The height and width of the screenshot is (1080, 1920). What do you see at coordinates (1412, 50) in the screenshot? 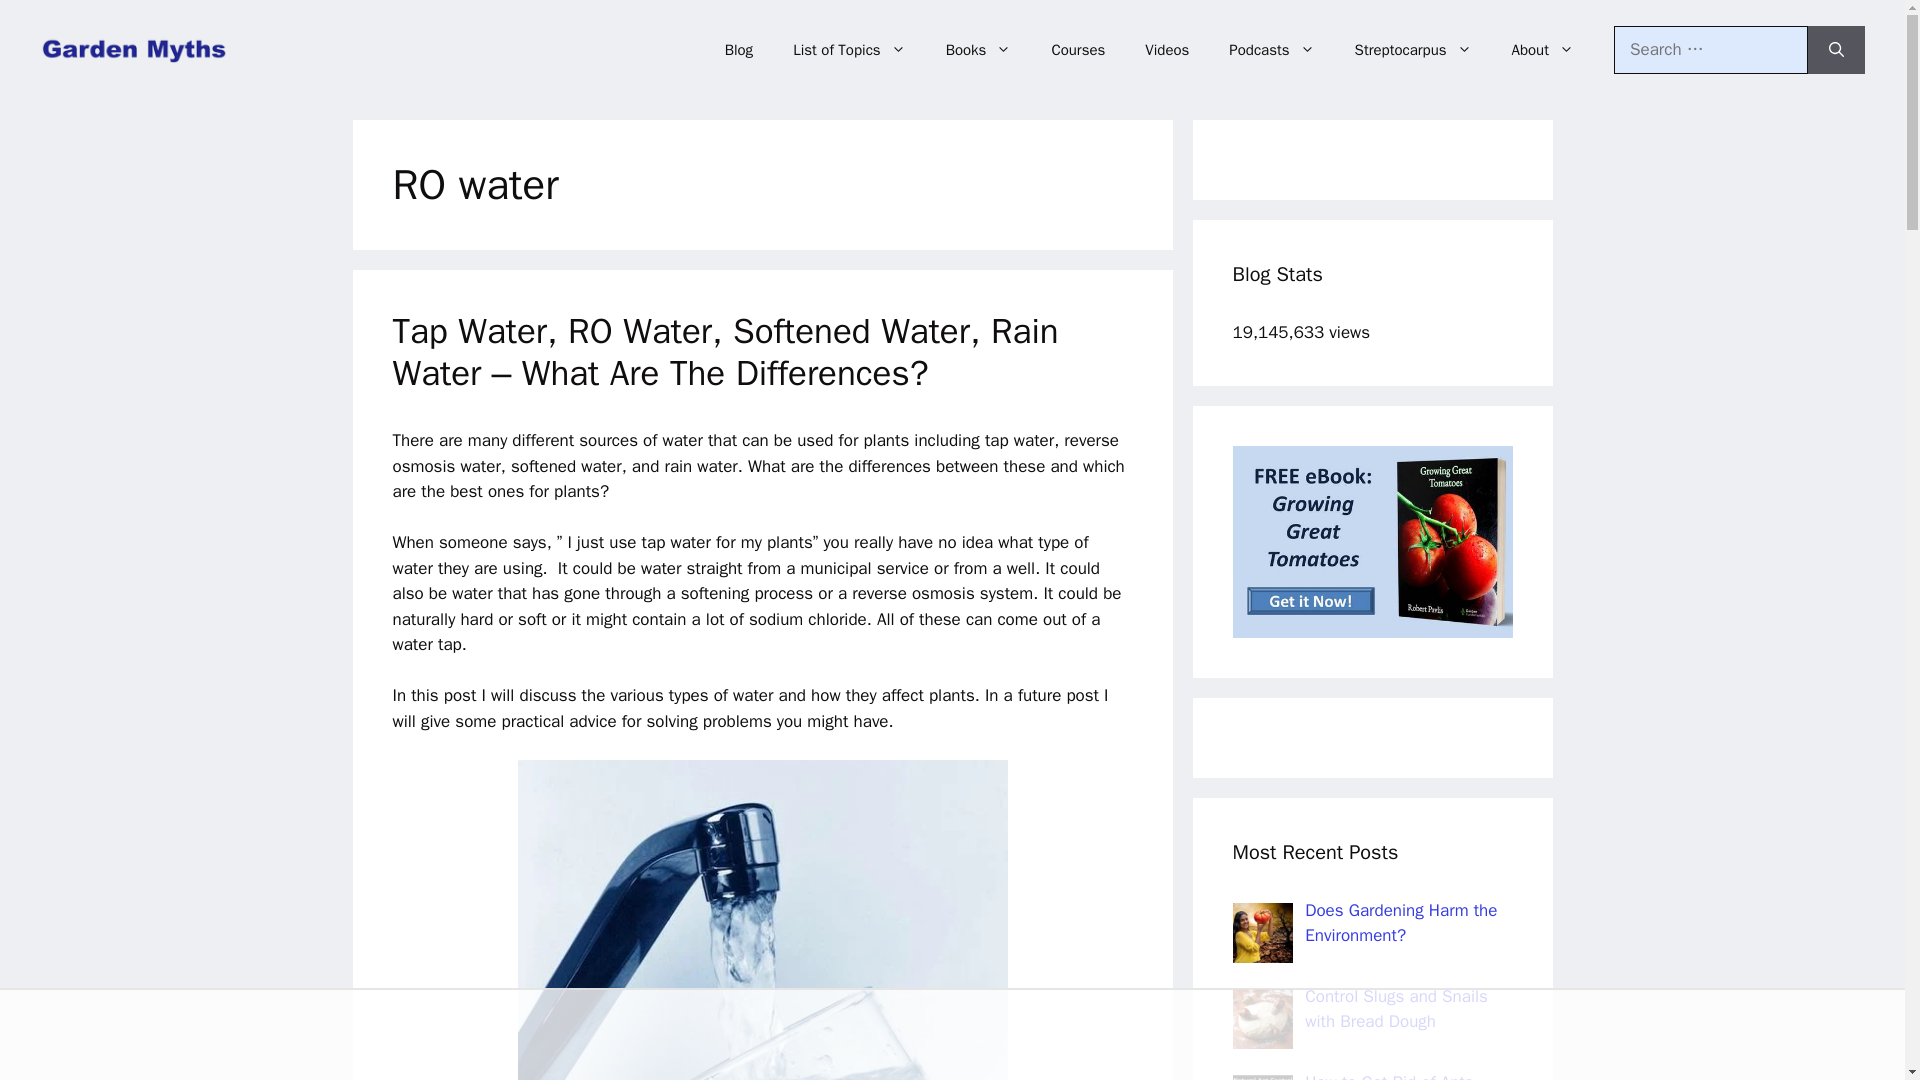
I see `Streptocarpus` at bounding box center [1412, 50].